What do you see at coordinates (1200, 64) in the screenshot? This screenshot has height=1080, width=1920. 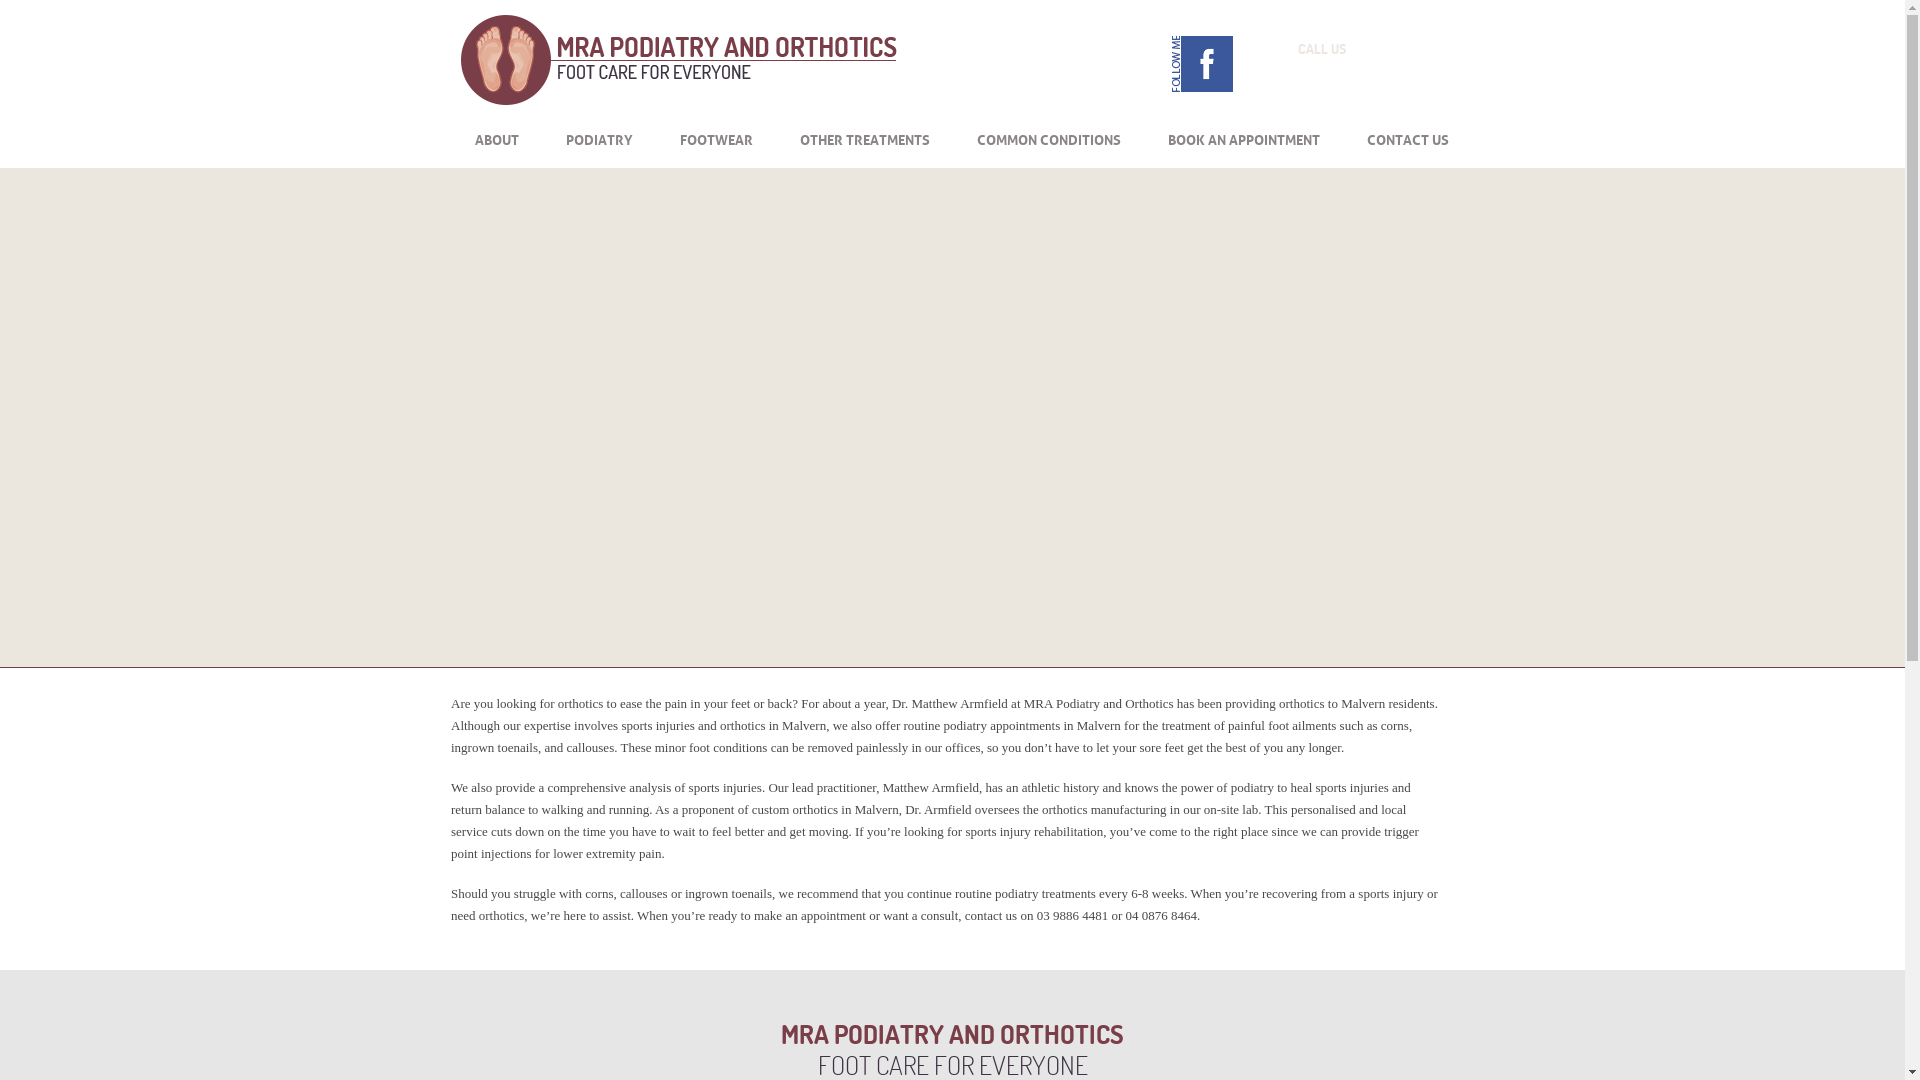 I see `Facebook` at bounding box center [1200, 64].